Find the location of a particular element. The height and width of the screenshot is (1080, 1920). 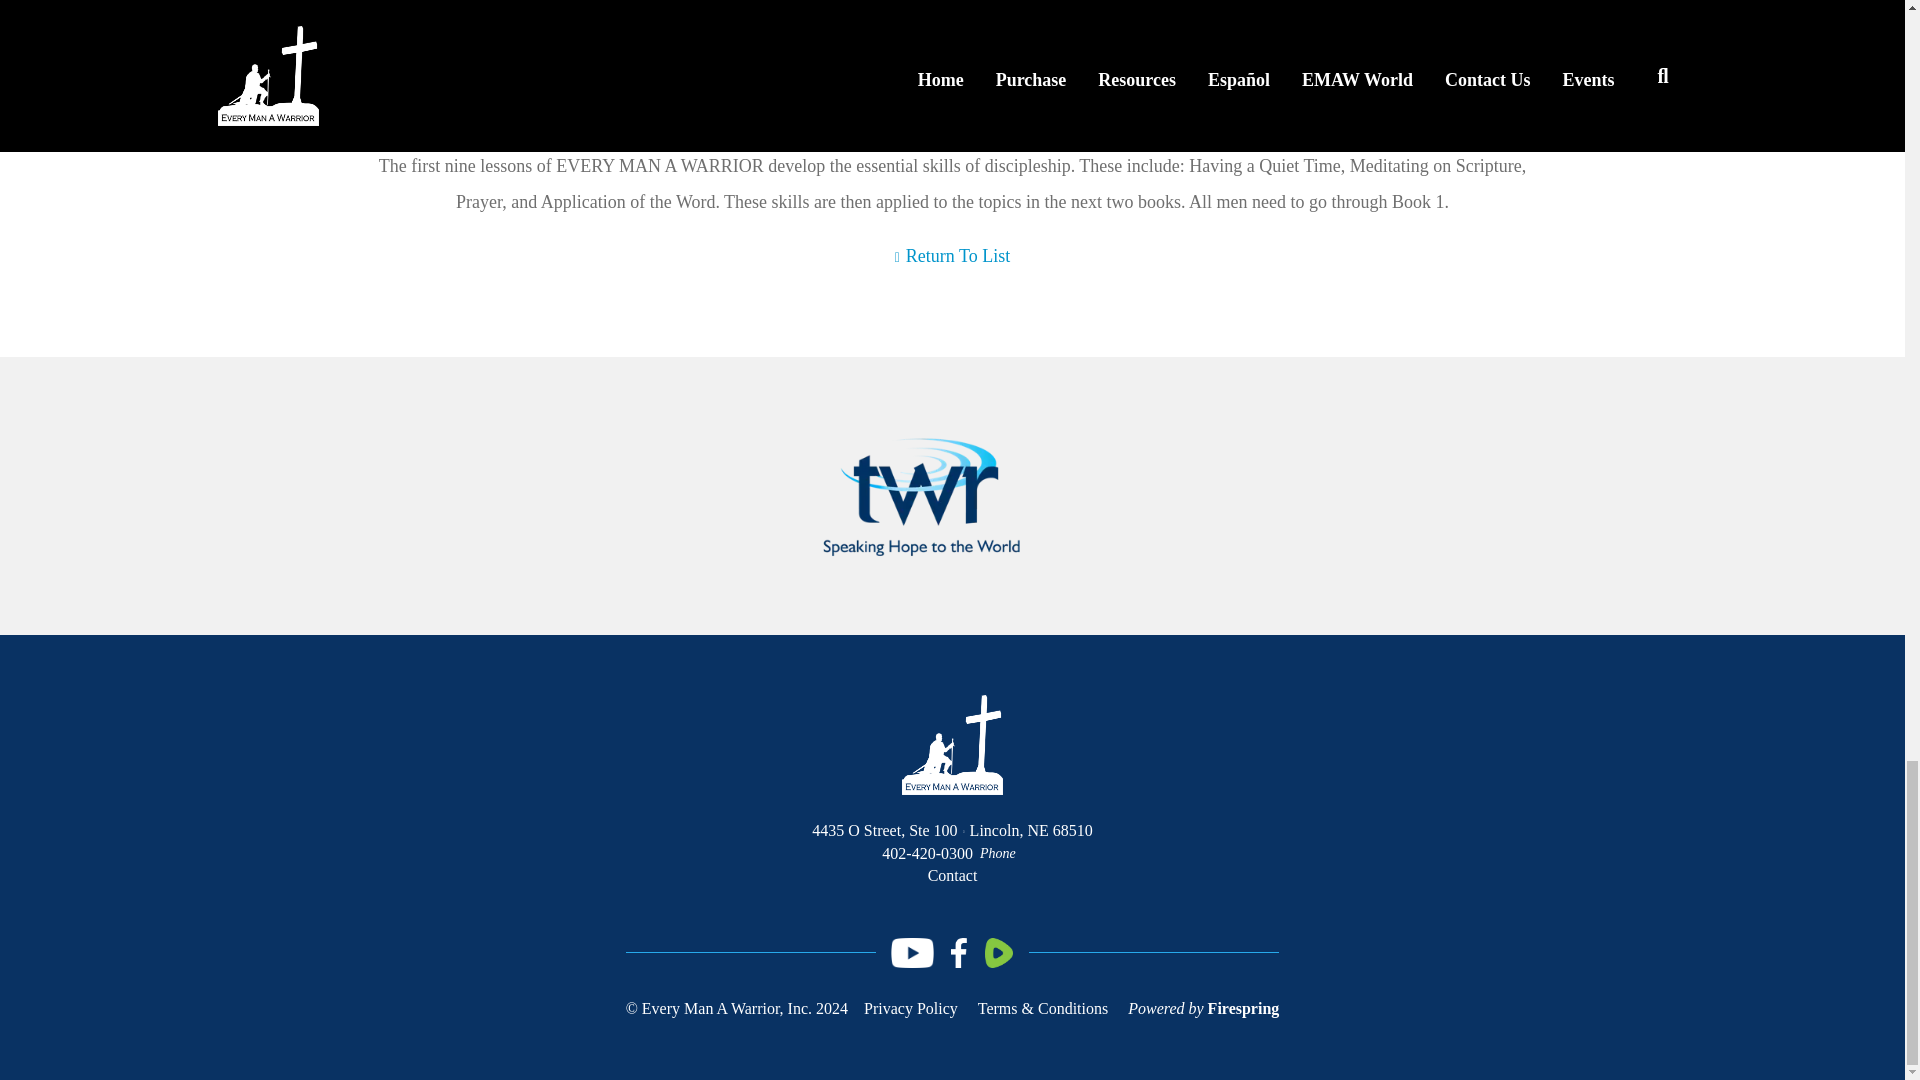

402-420-0300 is located at coordinates (927, 852).